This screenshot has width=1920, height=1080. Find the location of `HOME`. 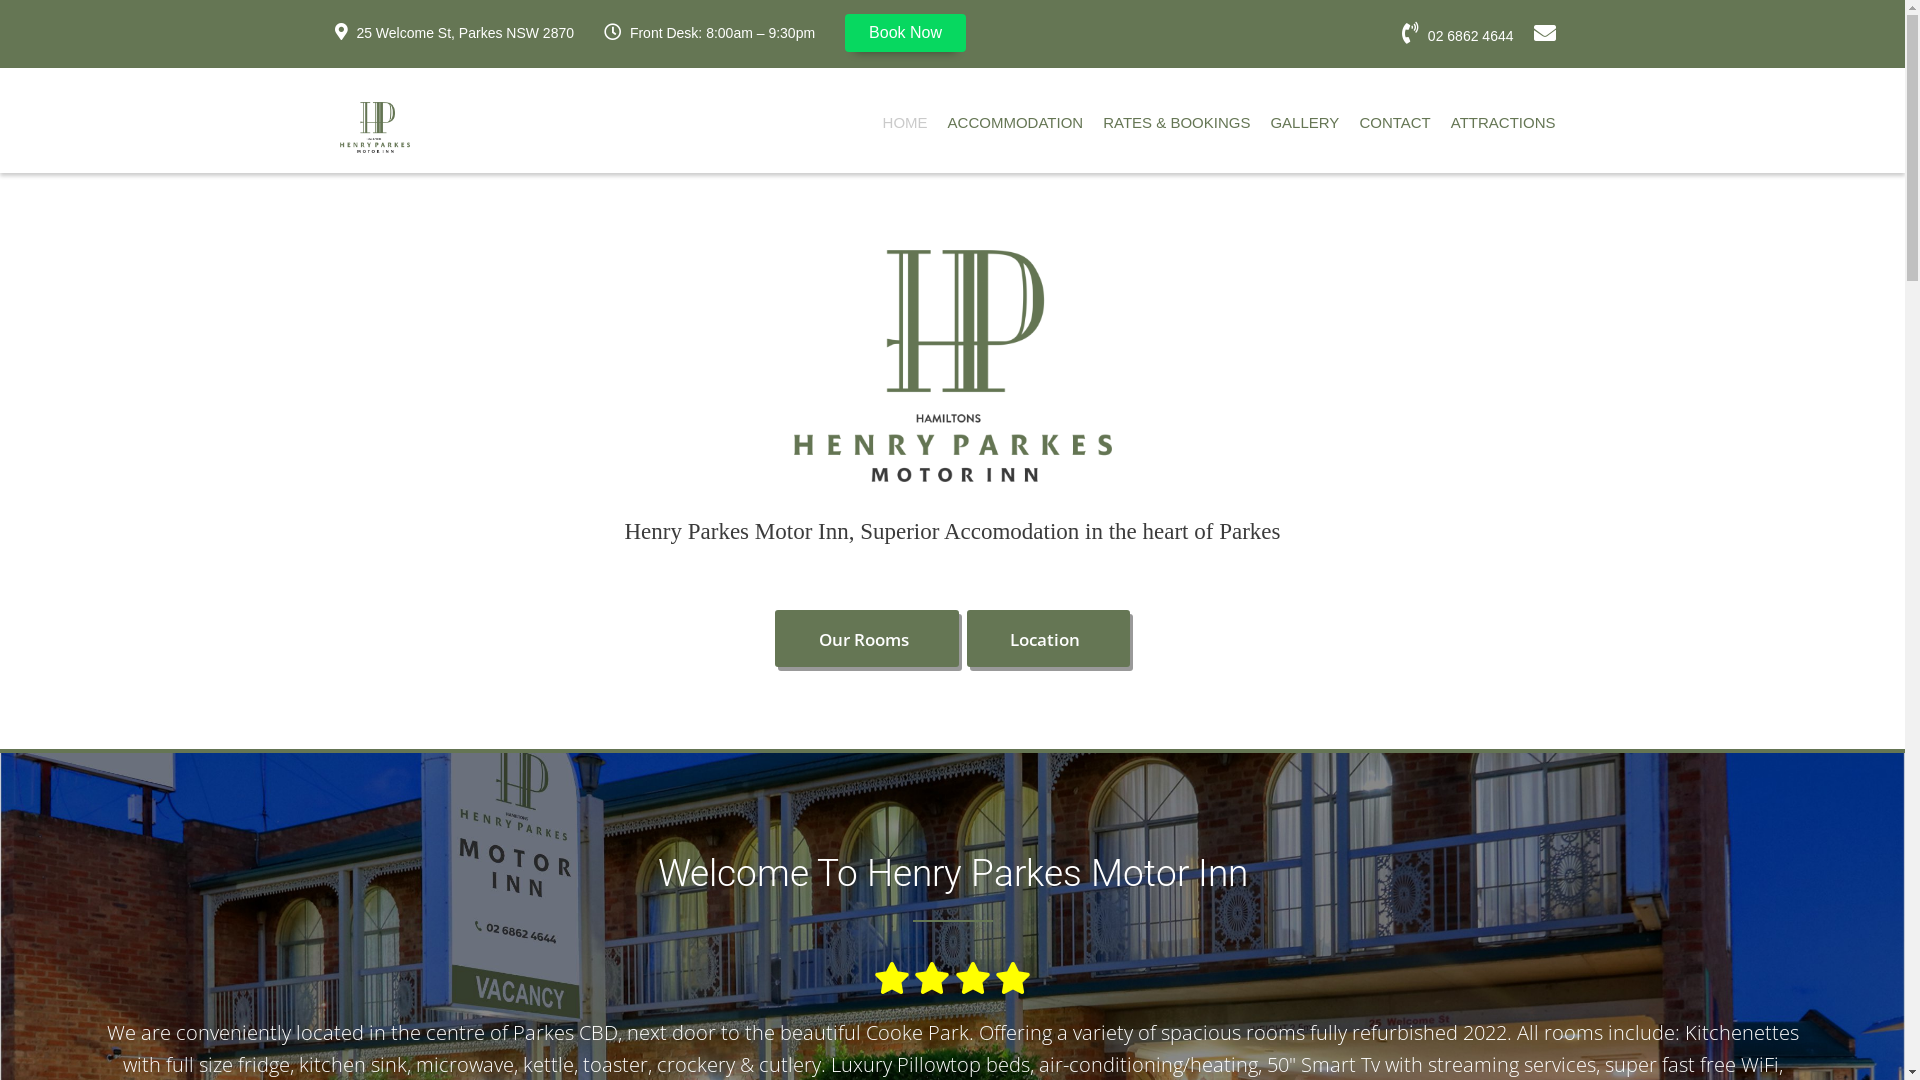

HOME is located at coordinates (906, 126).